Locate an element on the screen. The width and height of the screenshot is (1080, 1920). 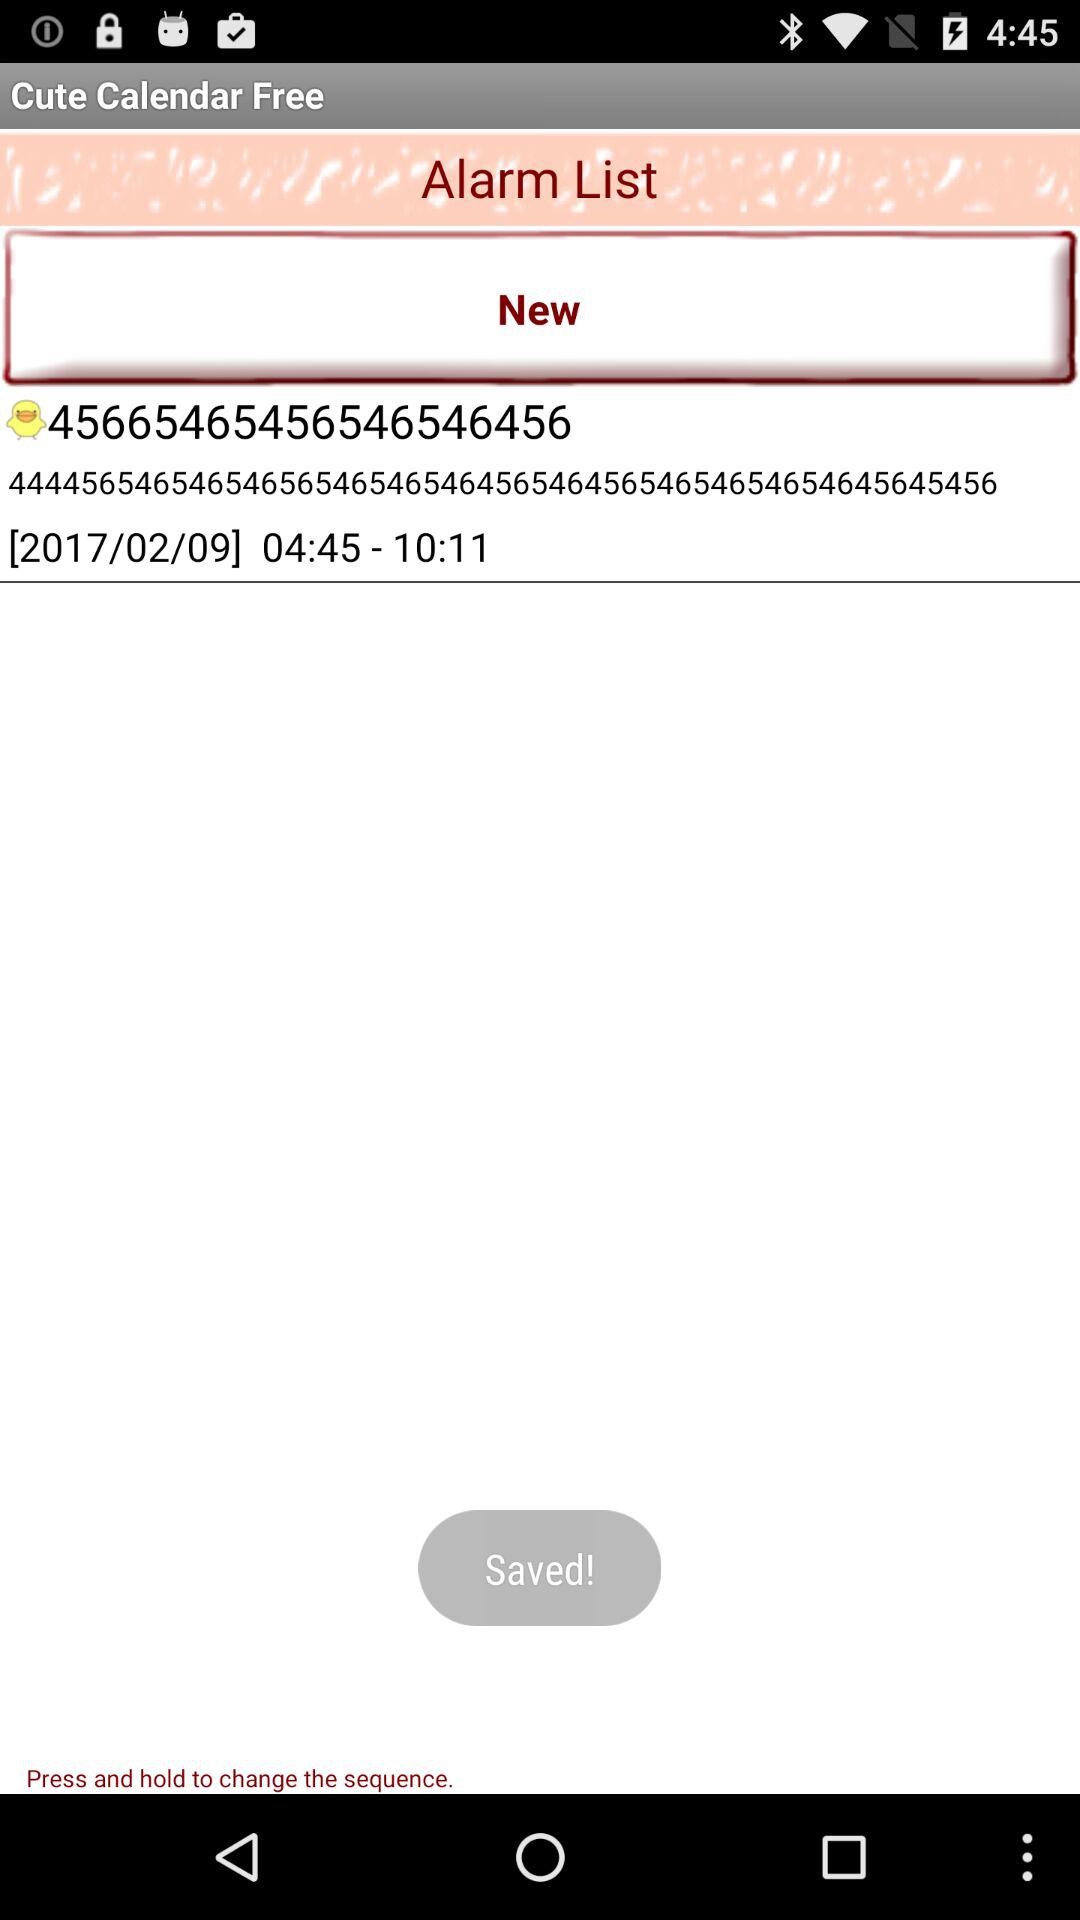
click the app below alarm list icon is located at coordinates (540, 306).